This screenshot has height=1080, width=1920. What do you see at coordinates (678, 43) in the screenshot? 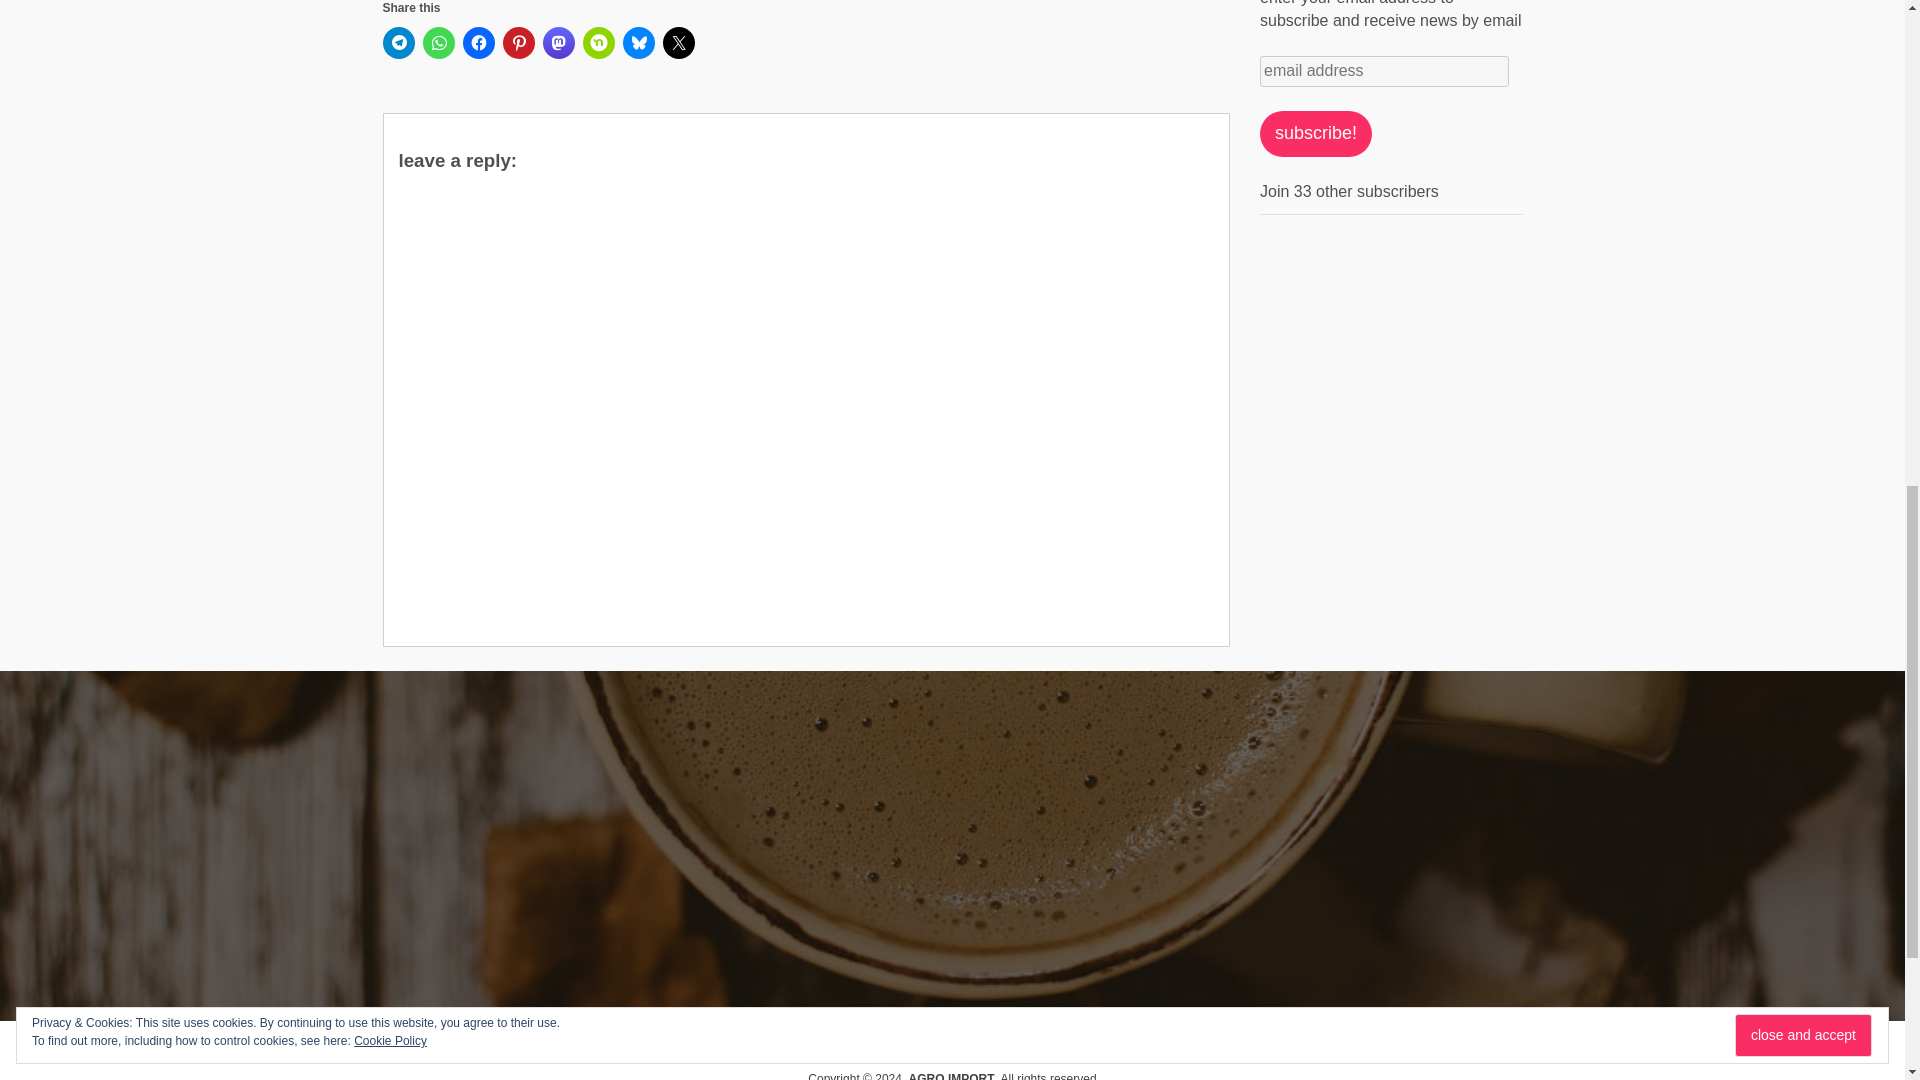
I see `Click to share on X` at bounding box center [678, 43].